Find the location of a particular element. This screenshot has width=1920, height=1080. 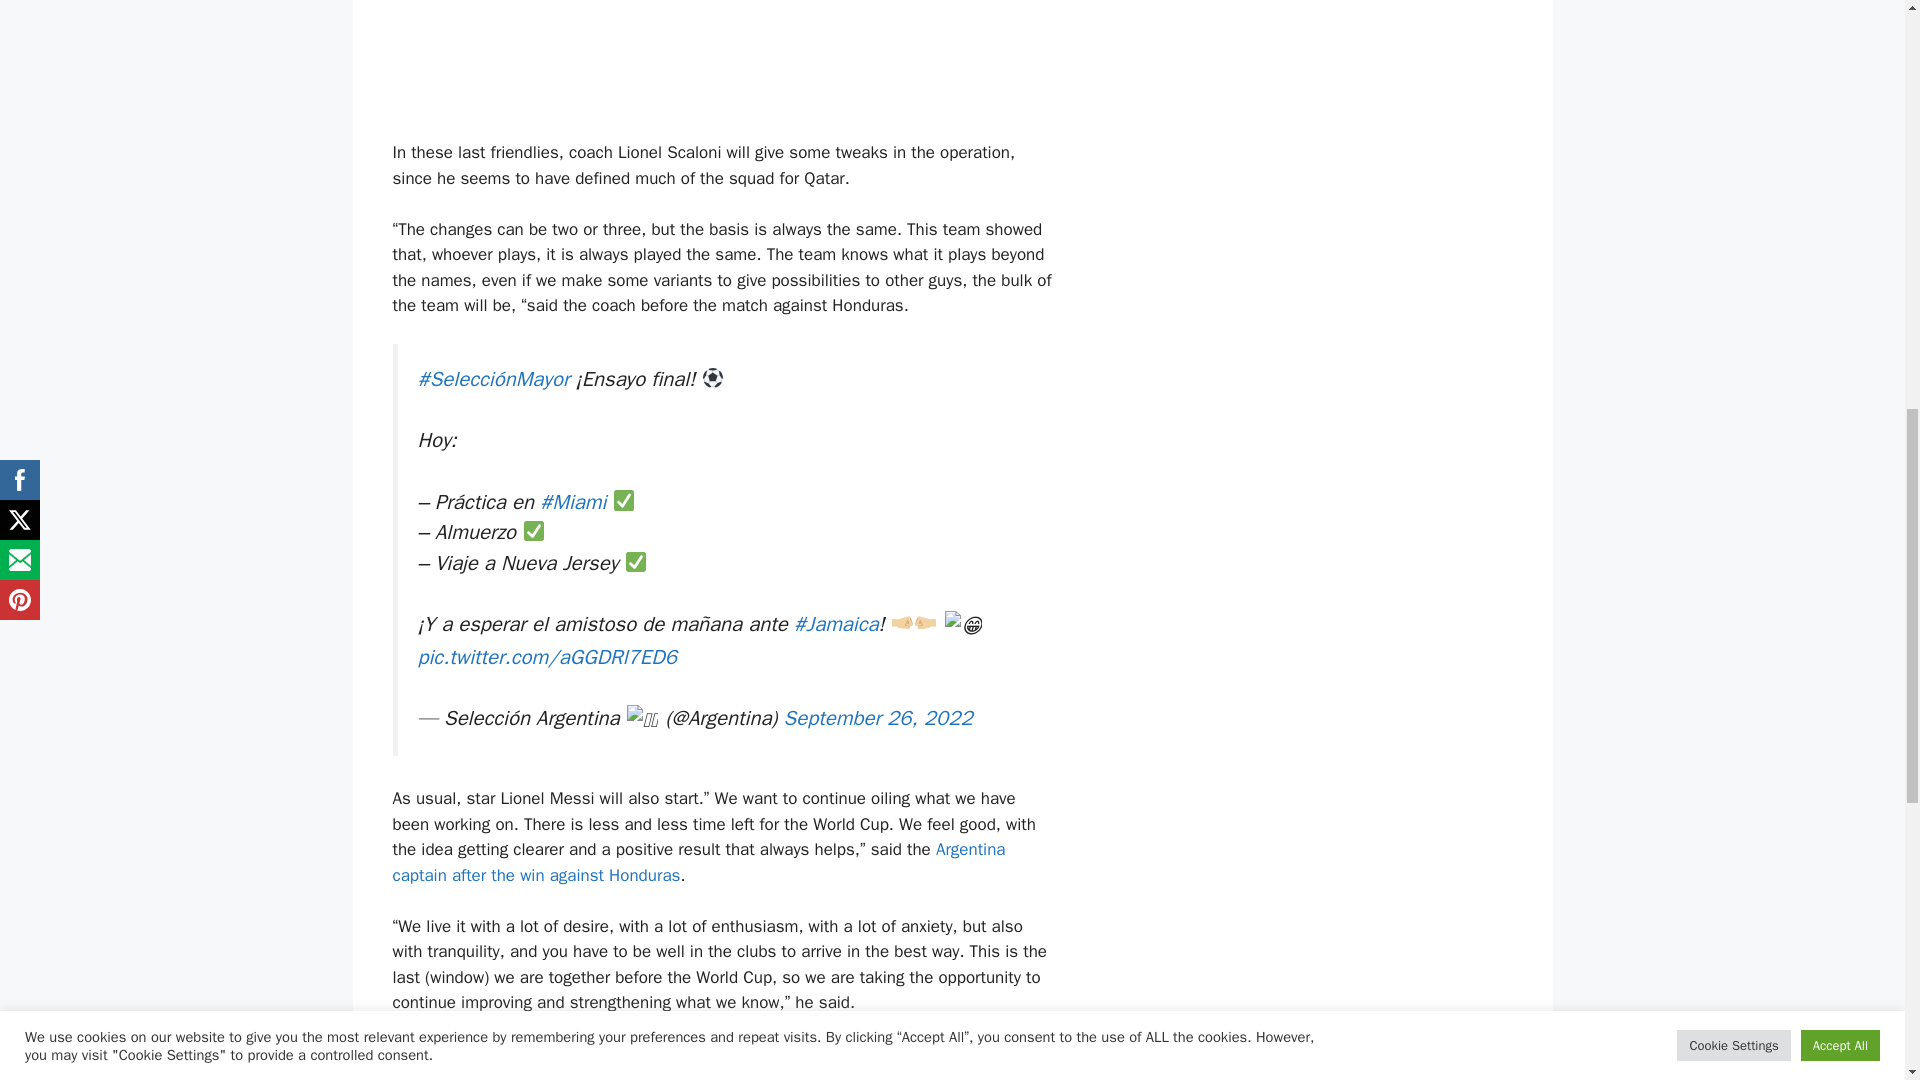

September 26, 2022 is located at coordinates (878, 718).